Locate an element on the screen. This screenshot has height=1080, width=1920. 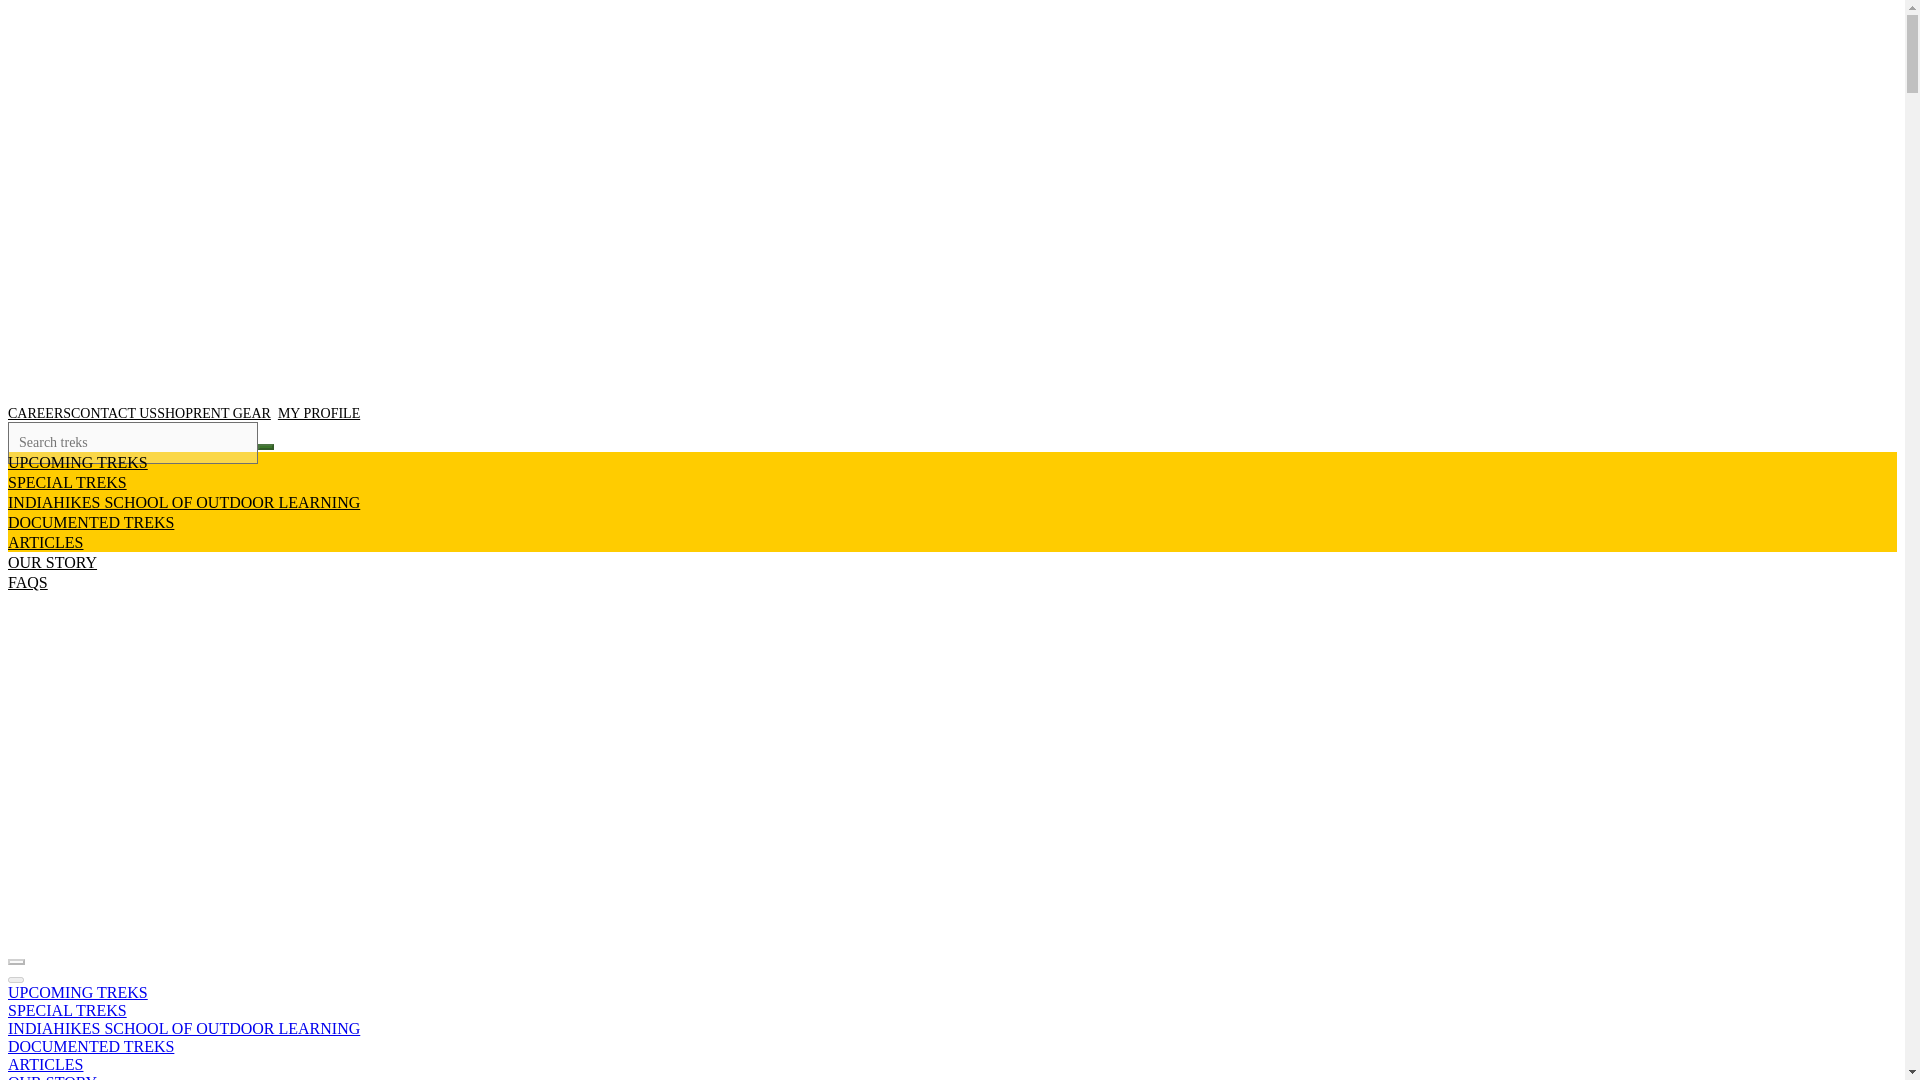
CAREERS is located at coordinates (39, 414).